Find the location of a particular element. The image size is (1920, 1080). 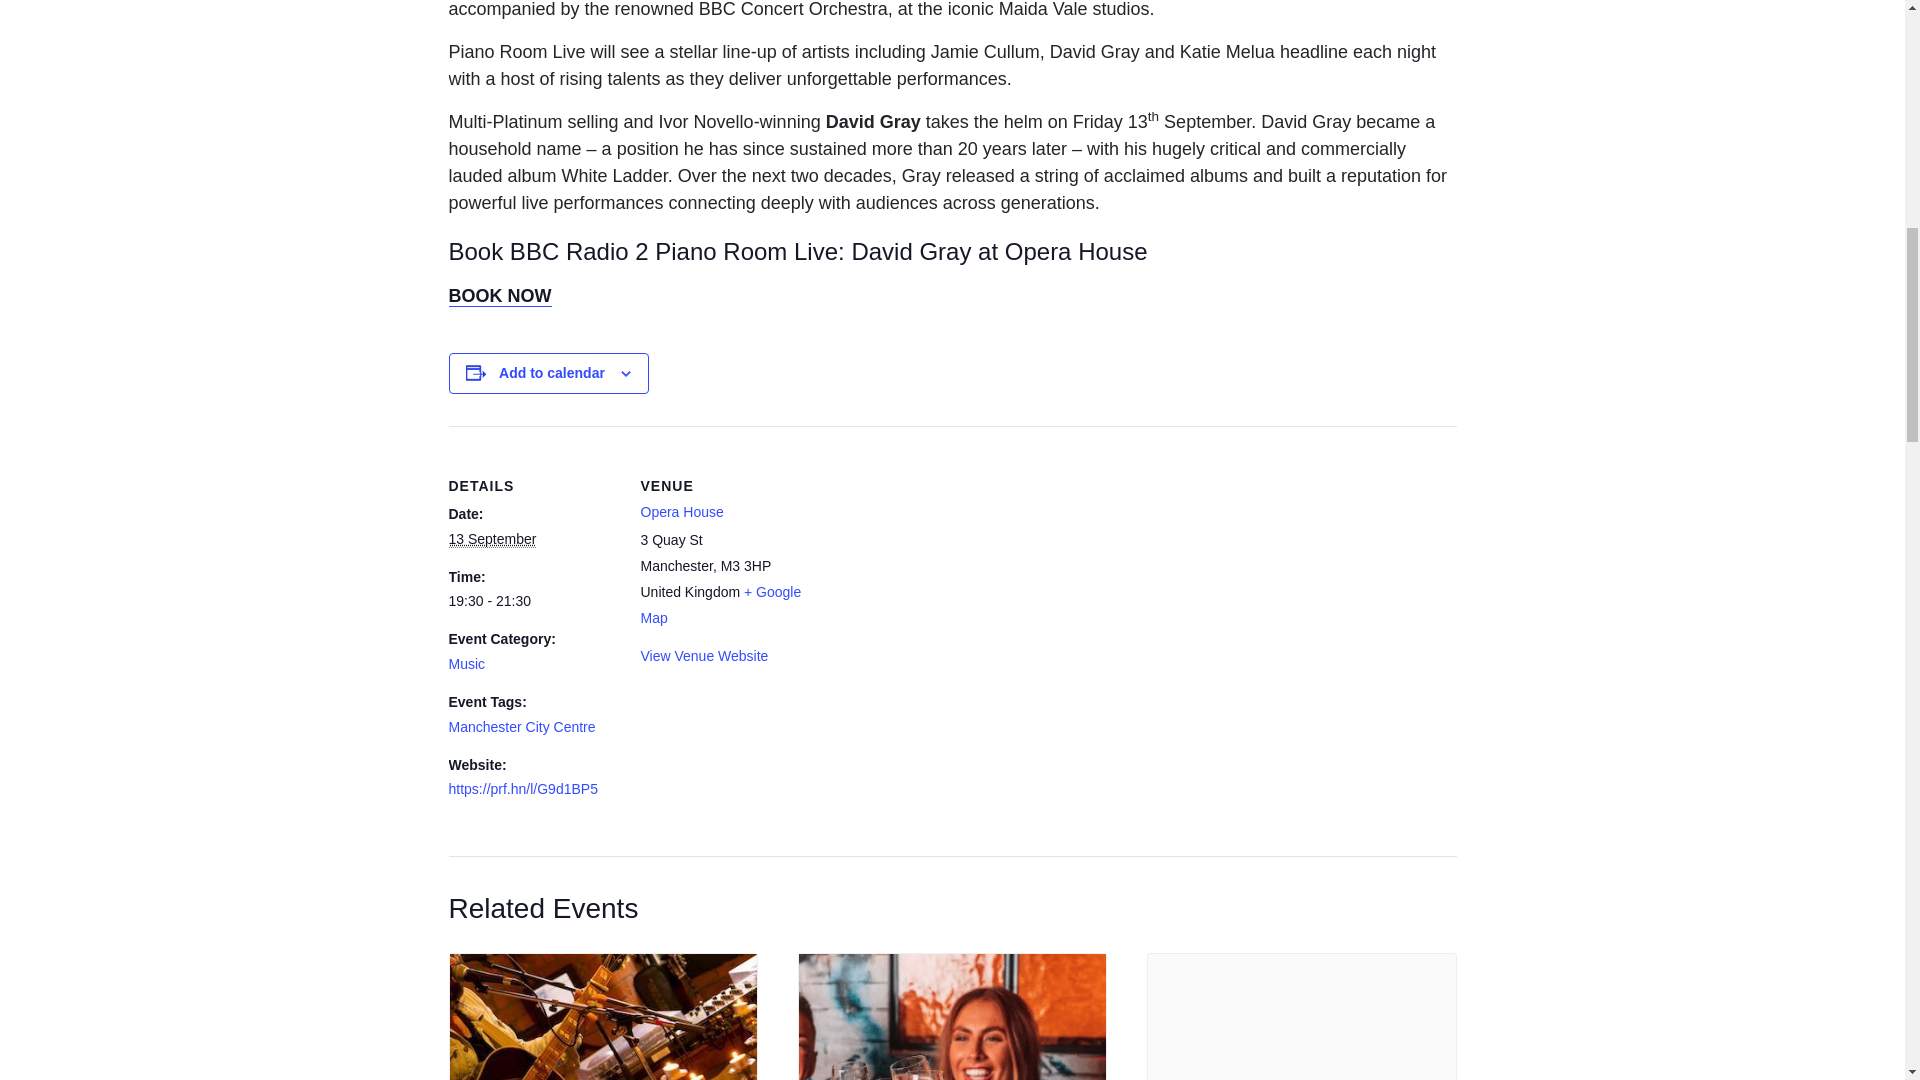

Google maps iframe displaying the address to Opera House is located at coordinates (936, 564).